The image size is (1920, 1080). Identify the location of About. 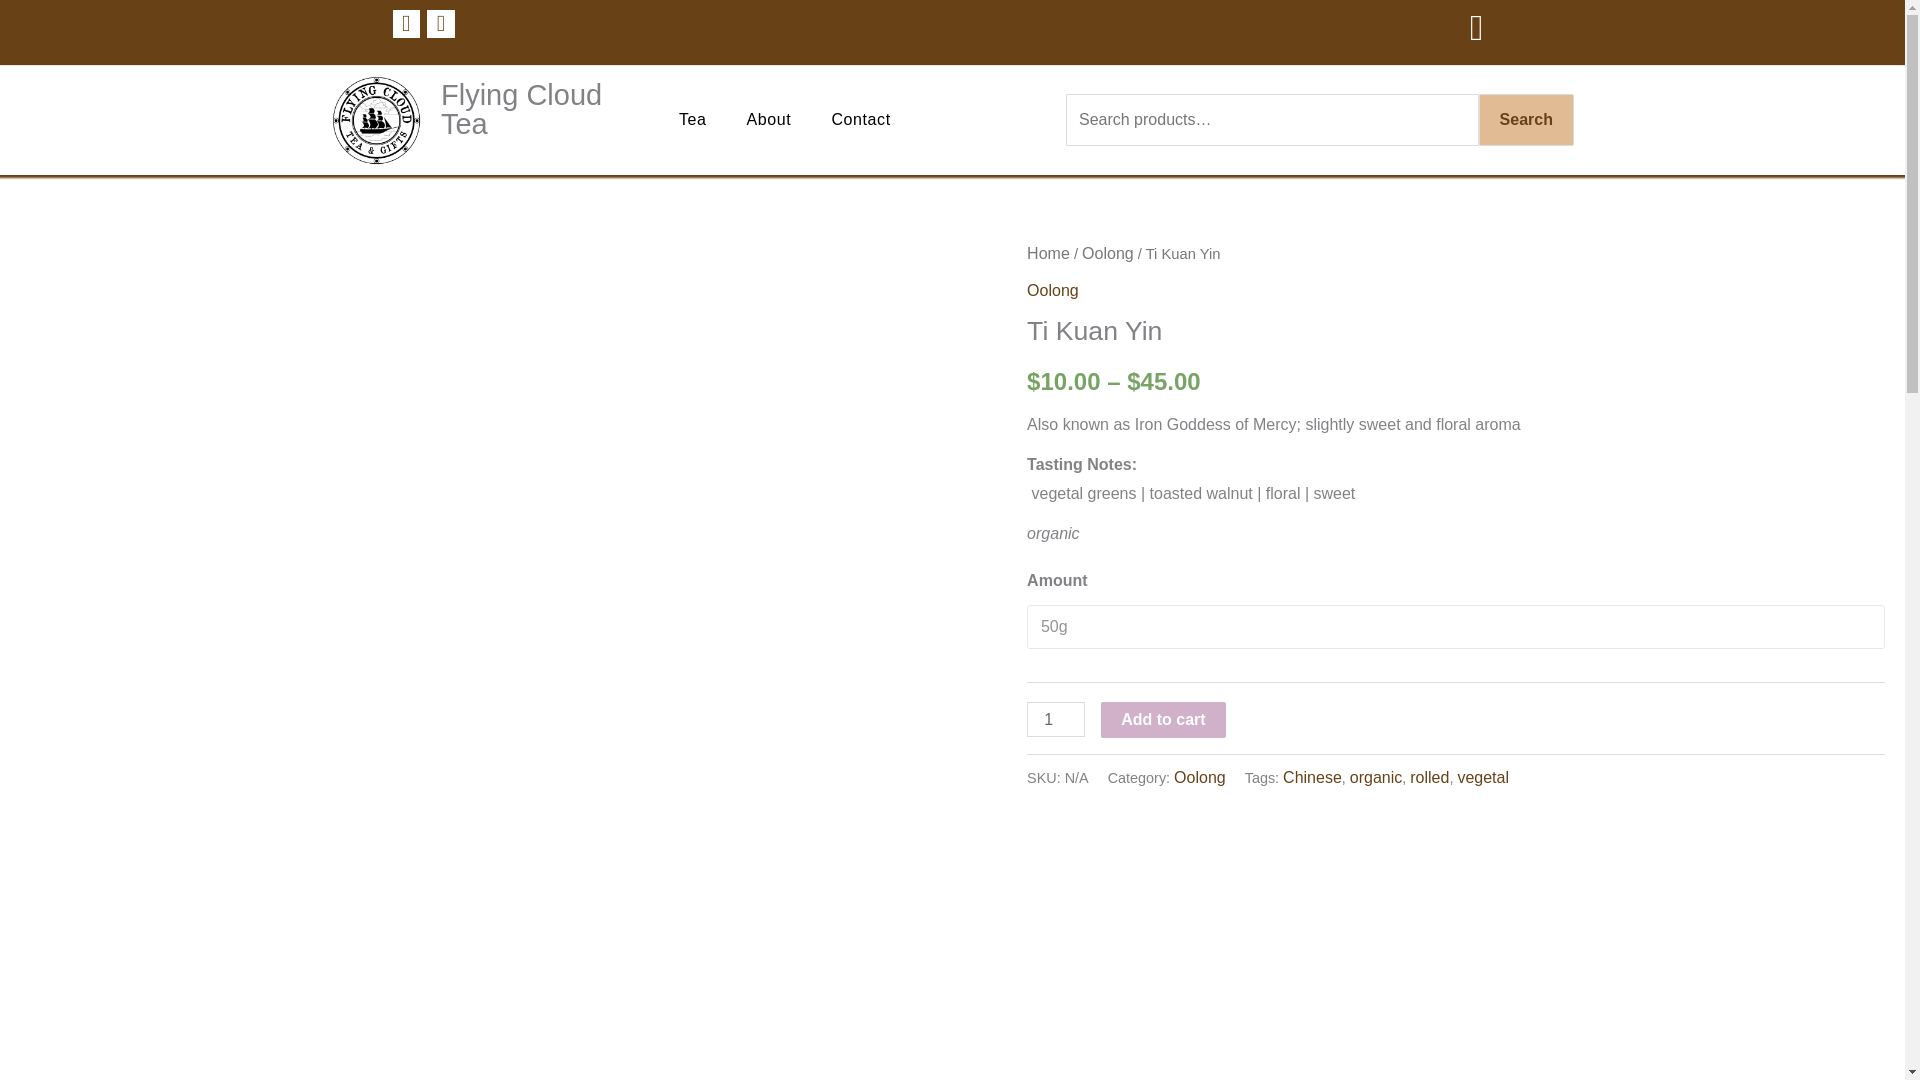
(770, 120).